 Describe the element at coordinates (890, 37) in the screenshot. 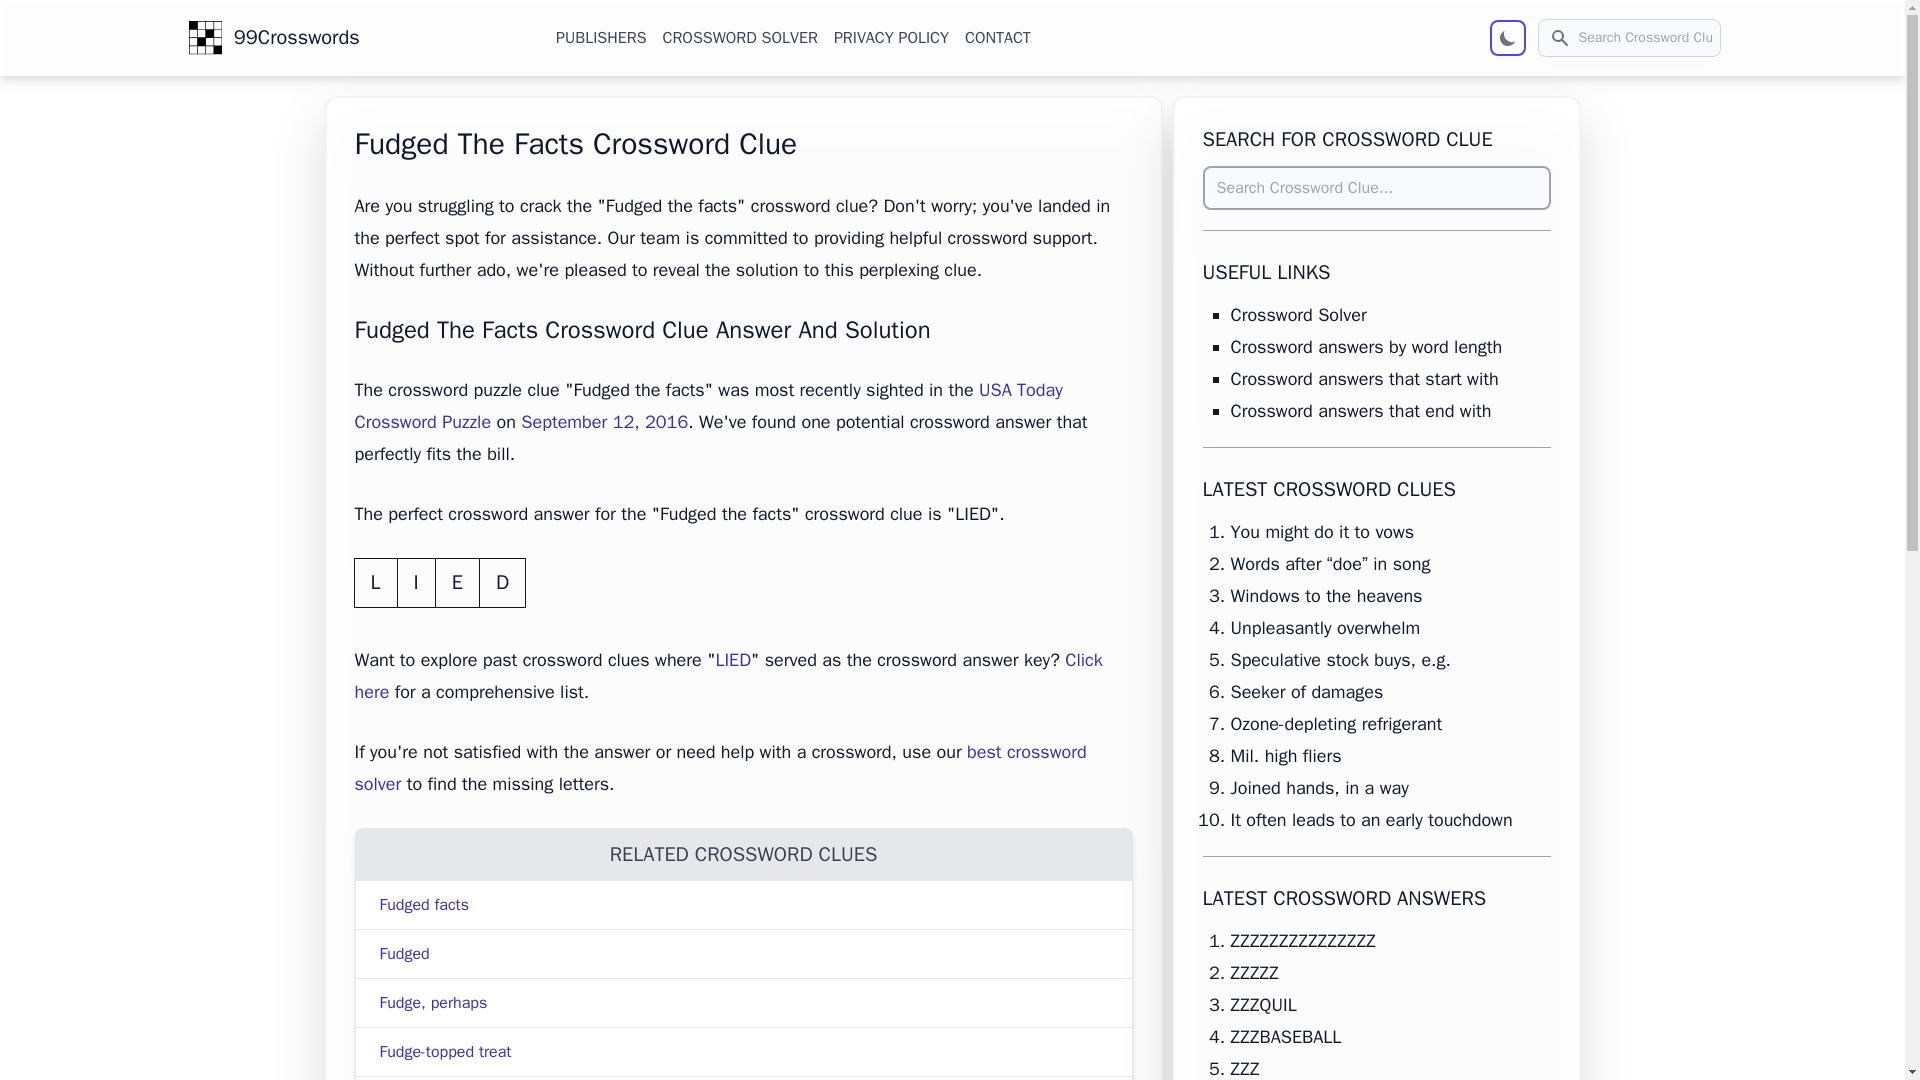

I see `PRIVACY POLICY` at that location.